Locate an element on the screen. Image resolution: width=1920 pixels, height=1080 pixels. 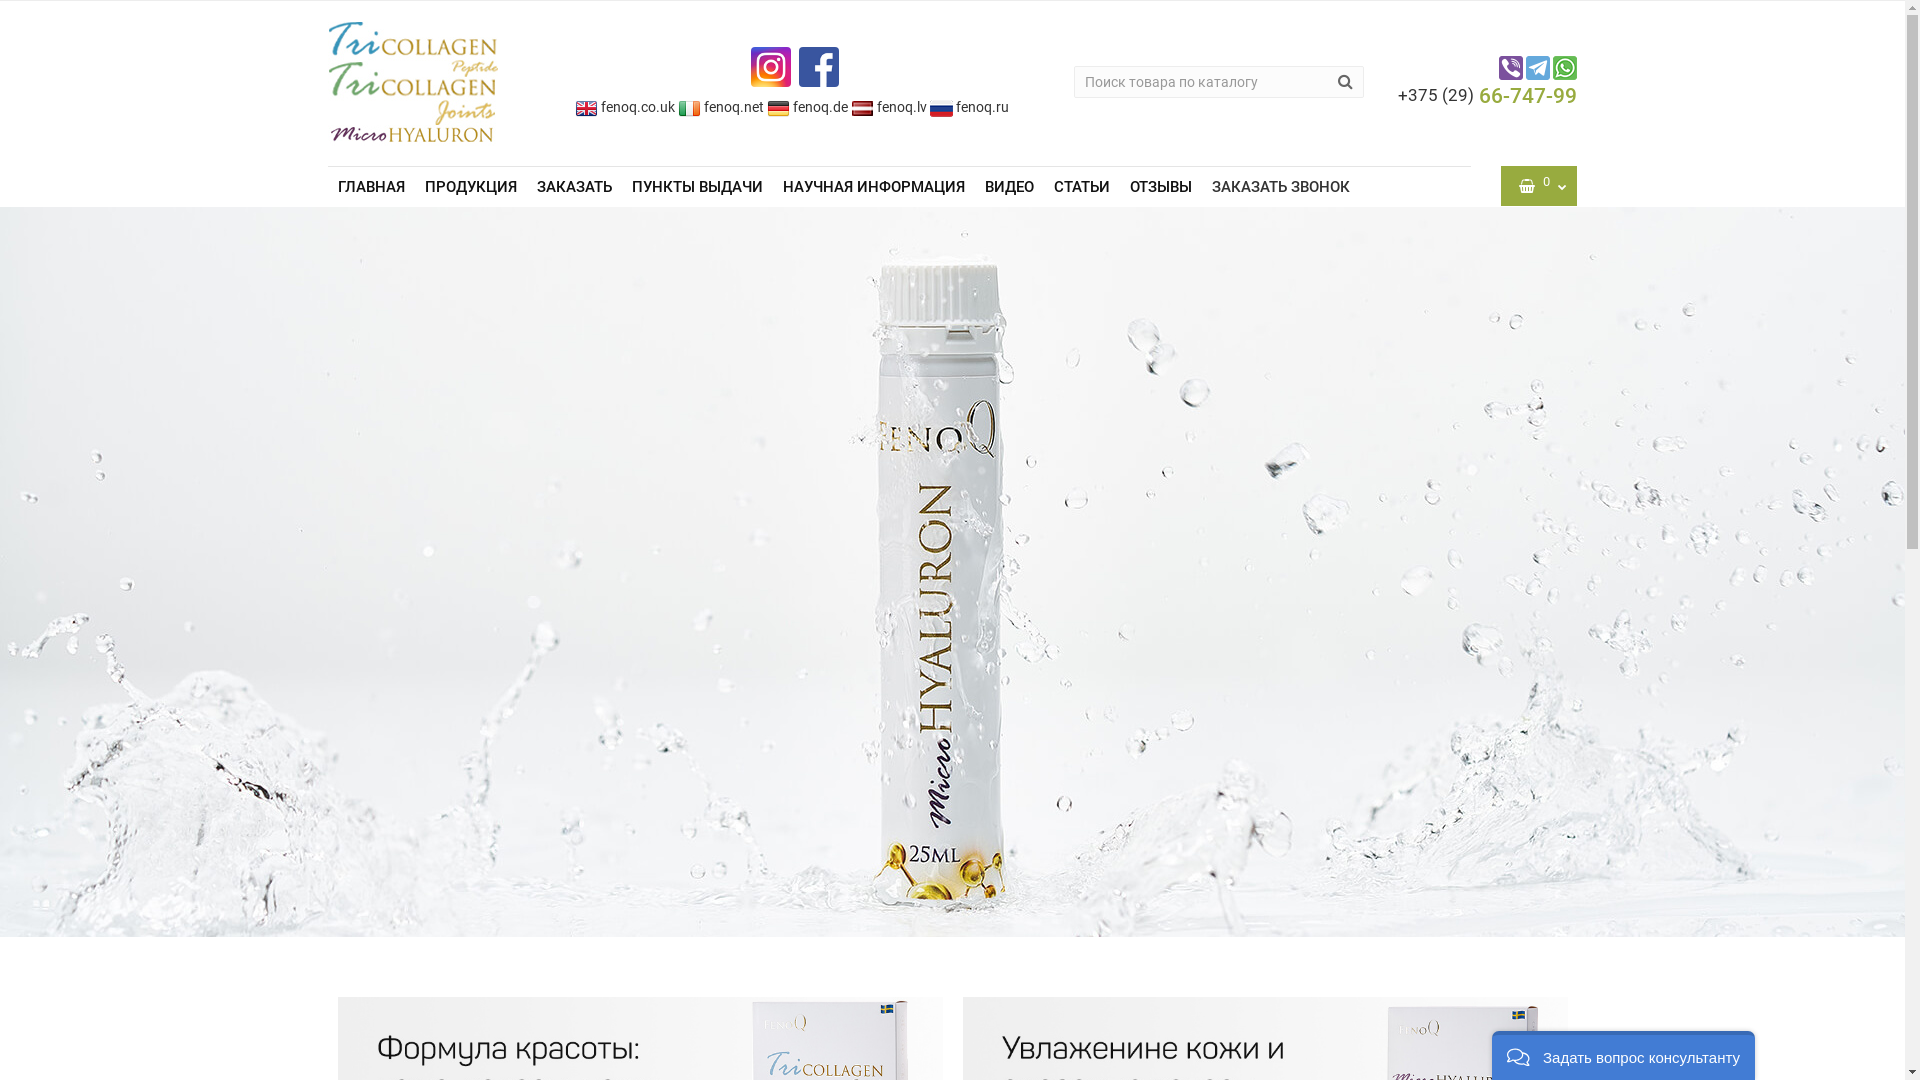
fenoq.co.uk is located at coordinates (625, 107).